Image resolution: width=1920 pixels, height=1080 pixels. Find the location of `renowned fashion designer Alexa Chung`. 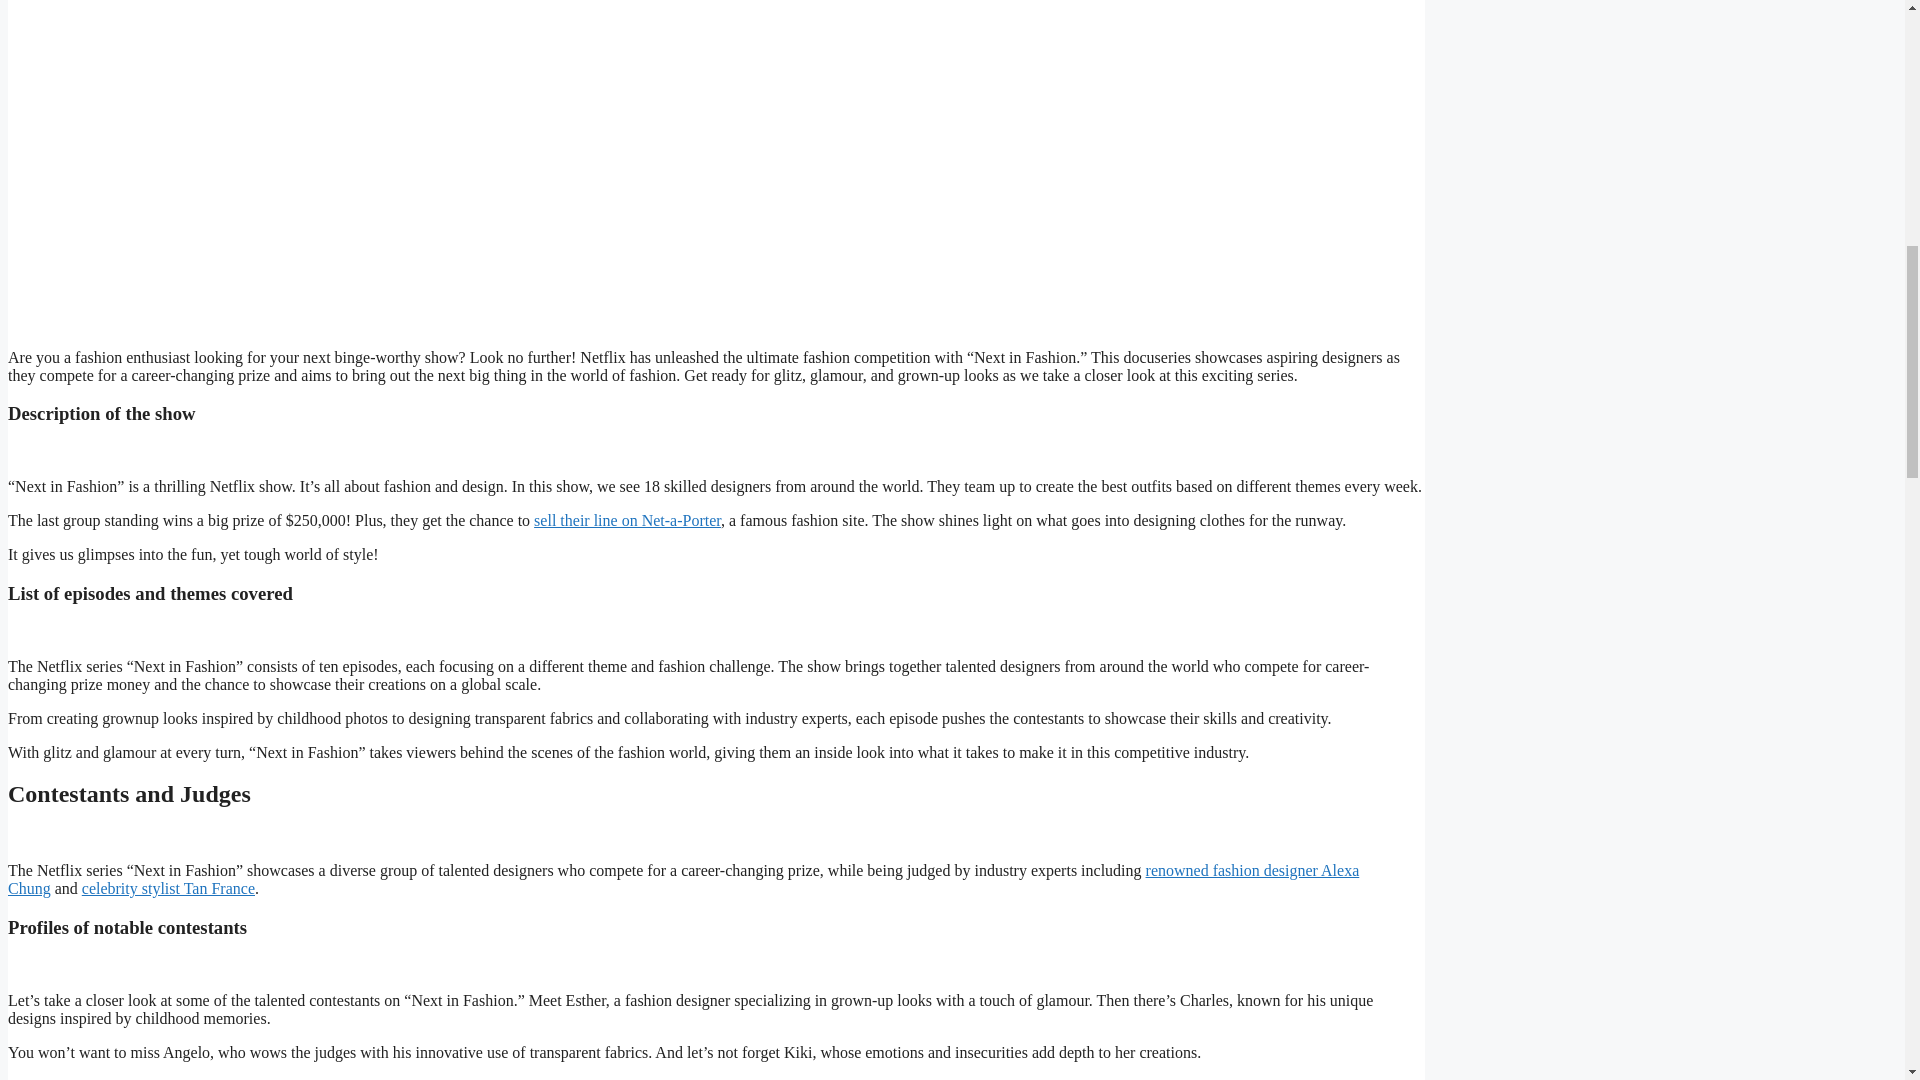

renowned fashion designer Alexa Chung is located at coordinates (683, 879).